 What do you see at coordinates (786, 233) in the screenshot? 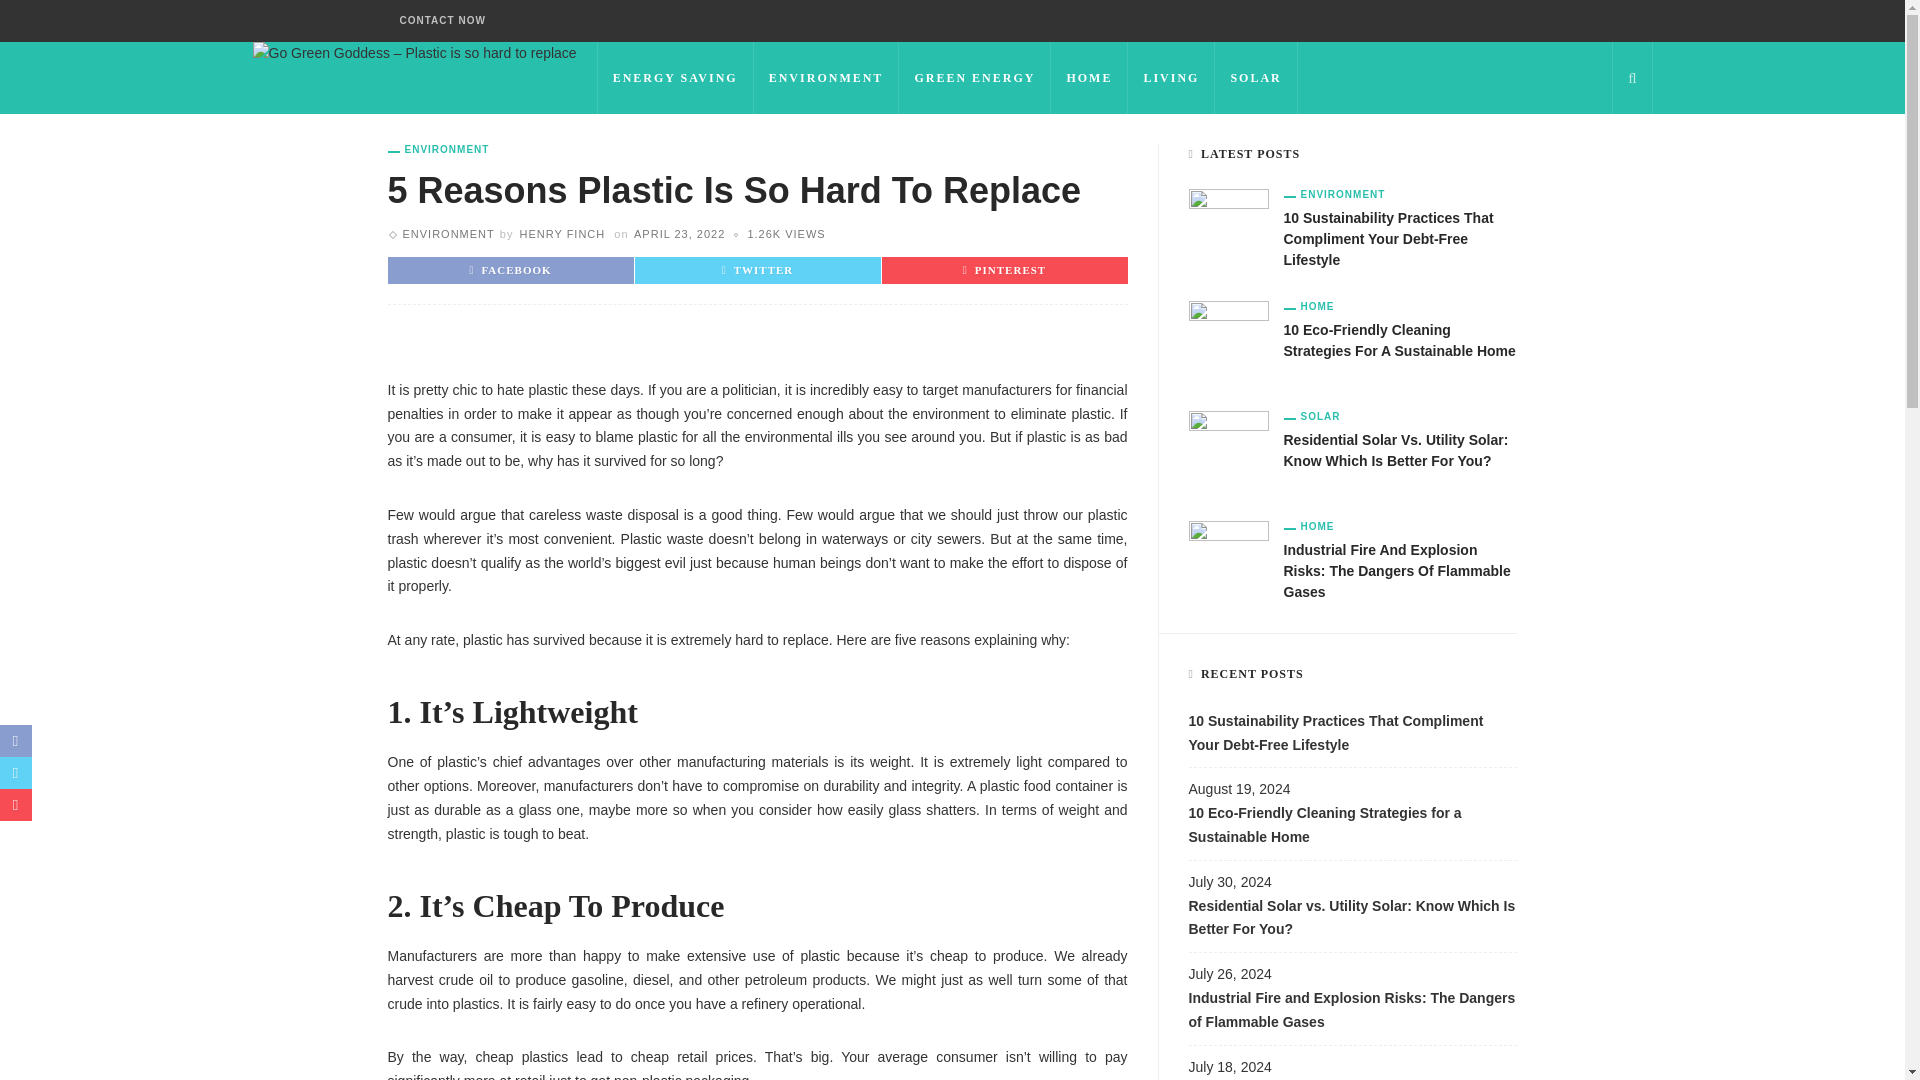
I see `5 Reasons Plastic Is So Hard to Replace` at bounding box center [786, 233].